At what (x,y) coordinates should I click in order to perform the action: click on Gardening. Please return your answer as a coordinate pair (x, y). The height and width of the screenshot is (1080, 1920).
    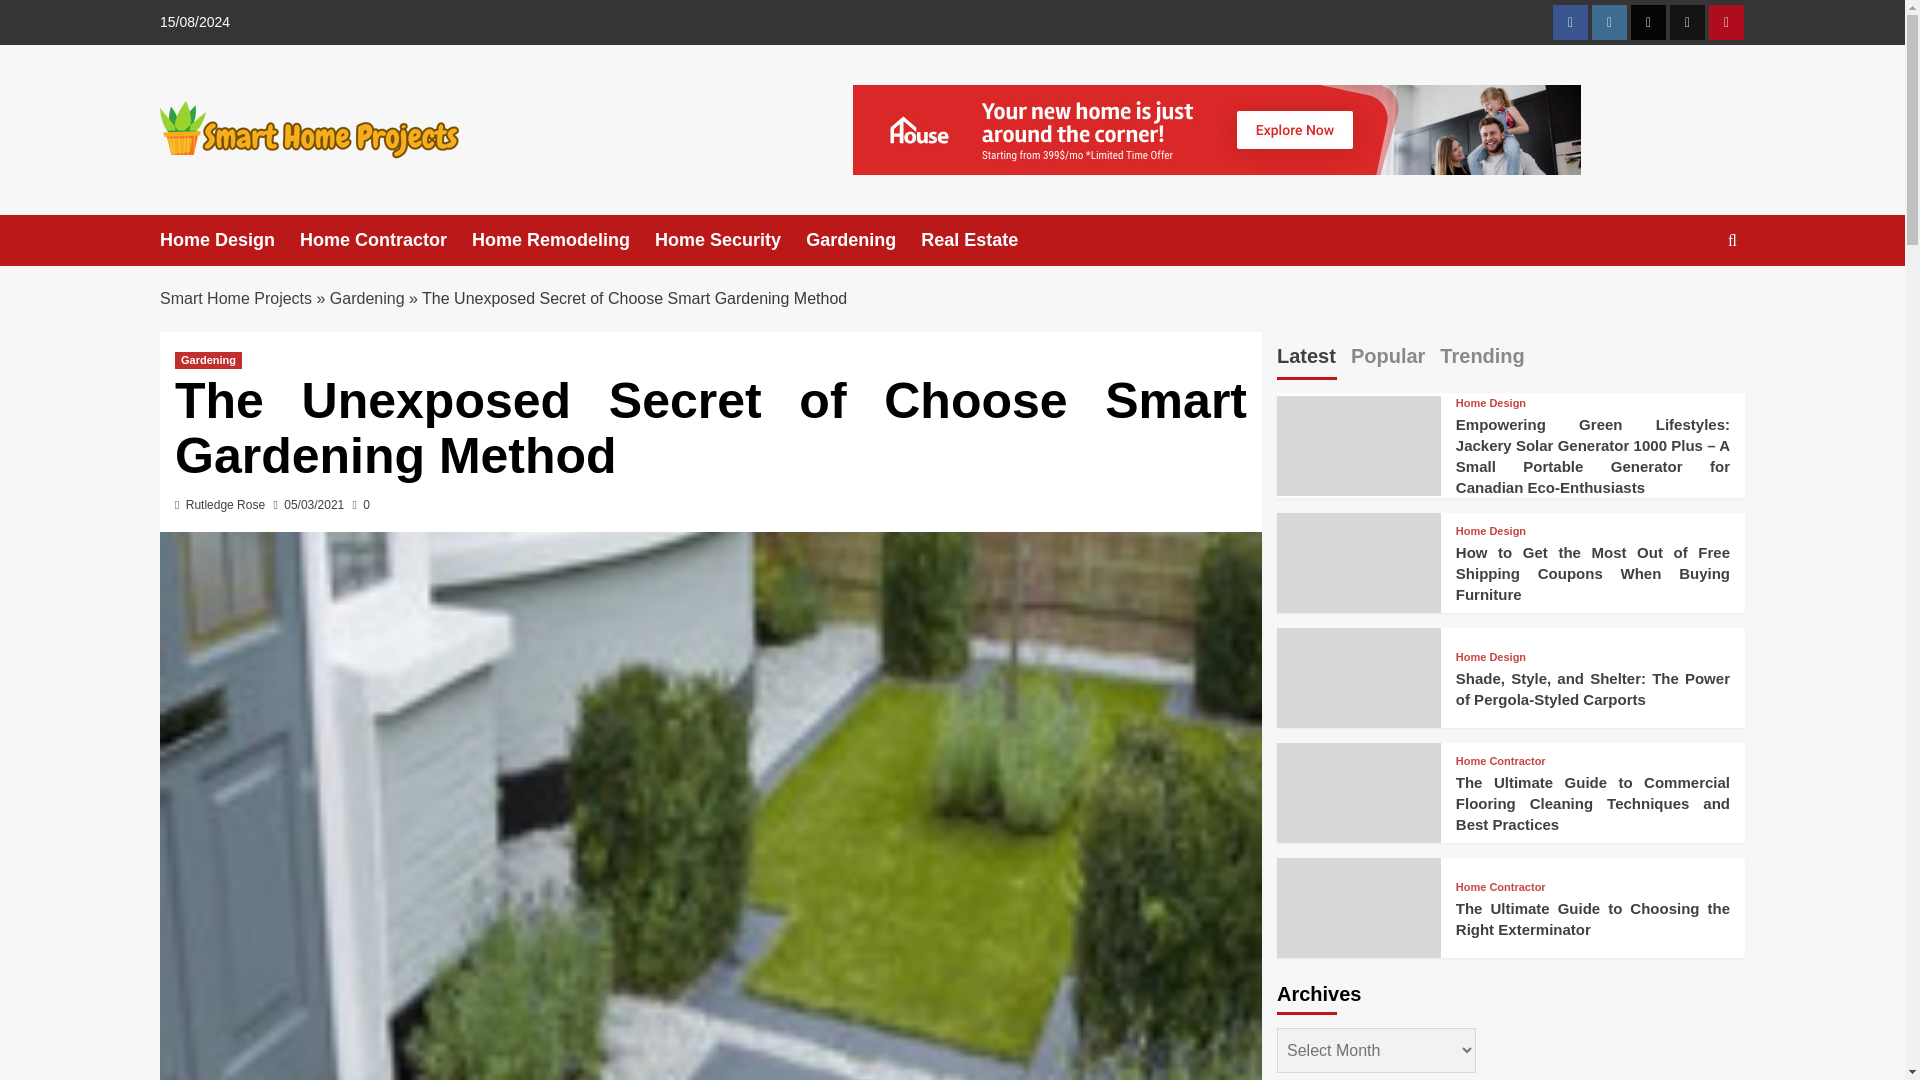
    Looking at the image, I should click on (864, 240).